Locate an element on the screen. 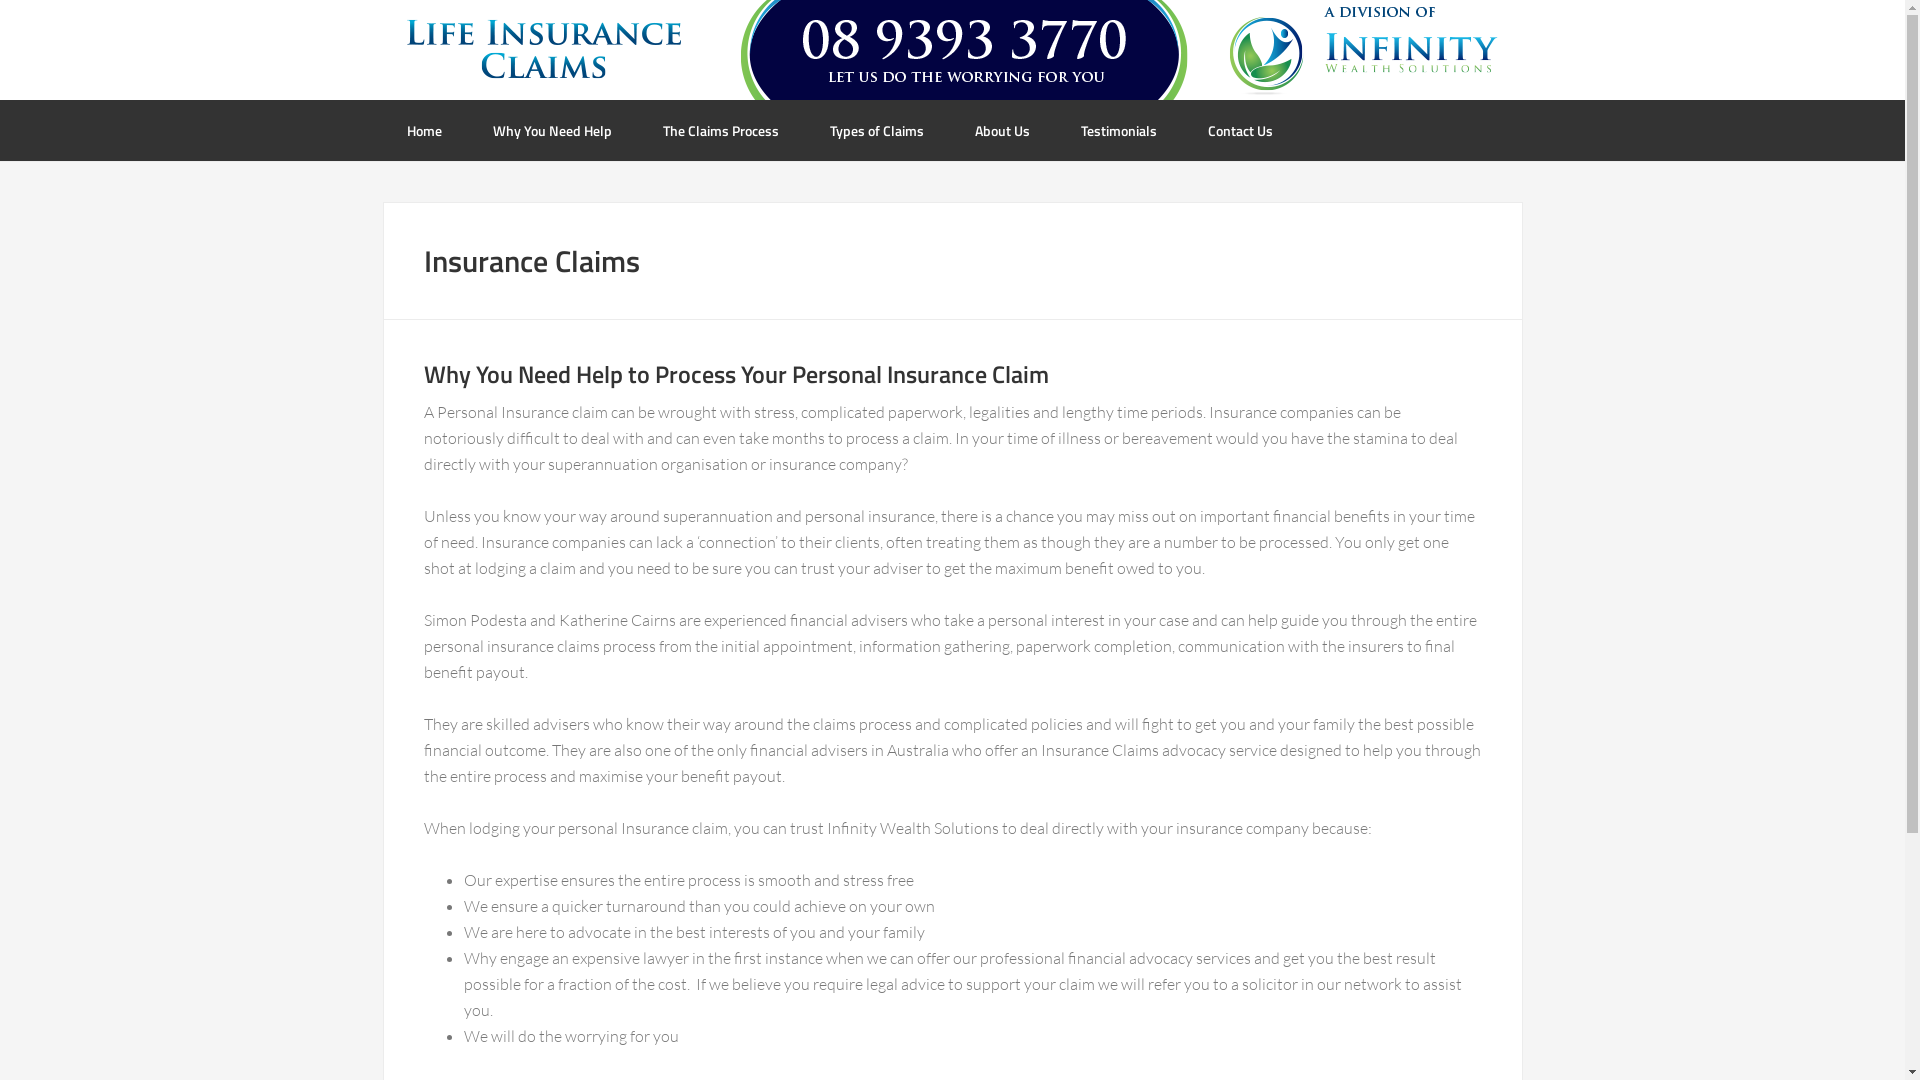 The width and height of the screenshot is (1920, 1080). The Claims Process is located at coordinates (720, 130).